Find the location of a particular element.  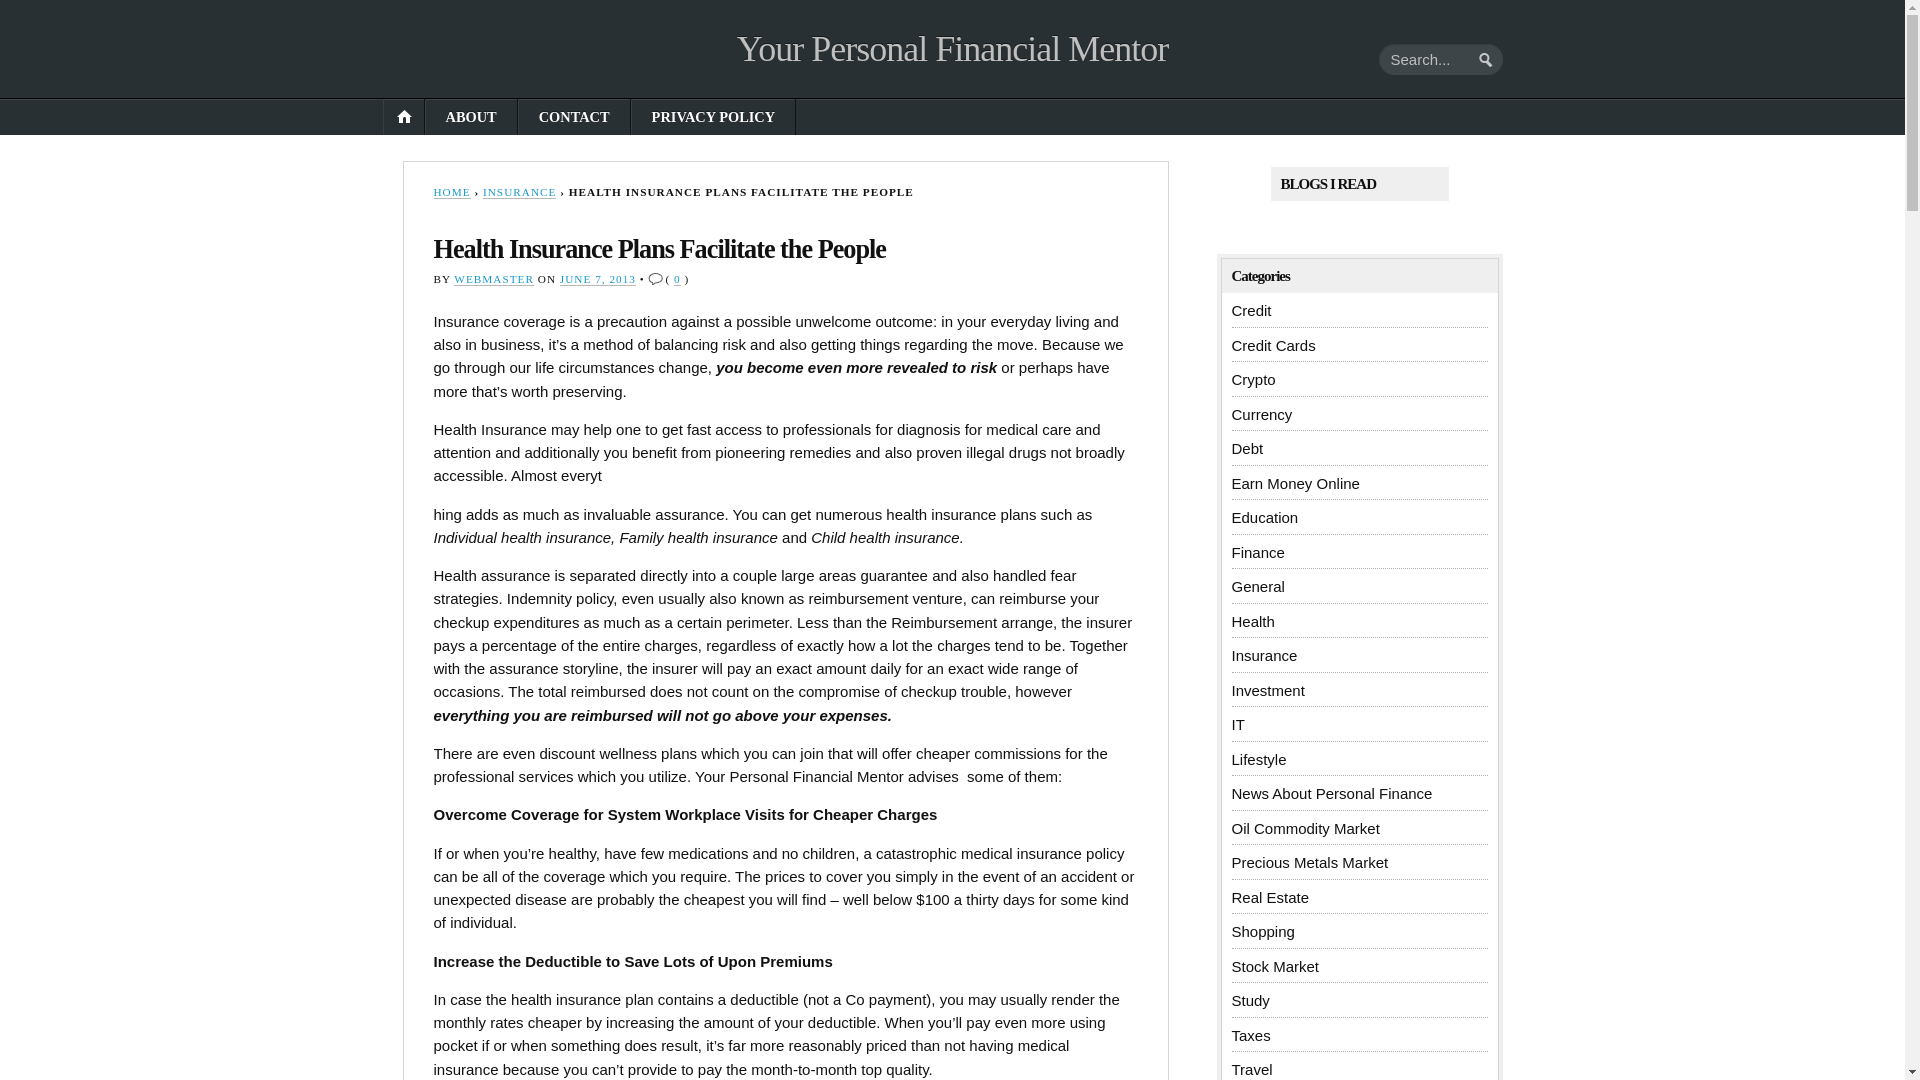

Precious Metals Market is located at coordinates (1310, 862).